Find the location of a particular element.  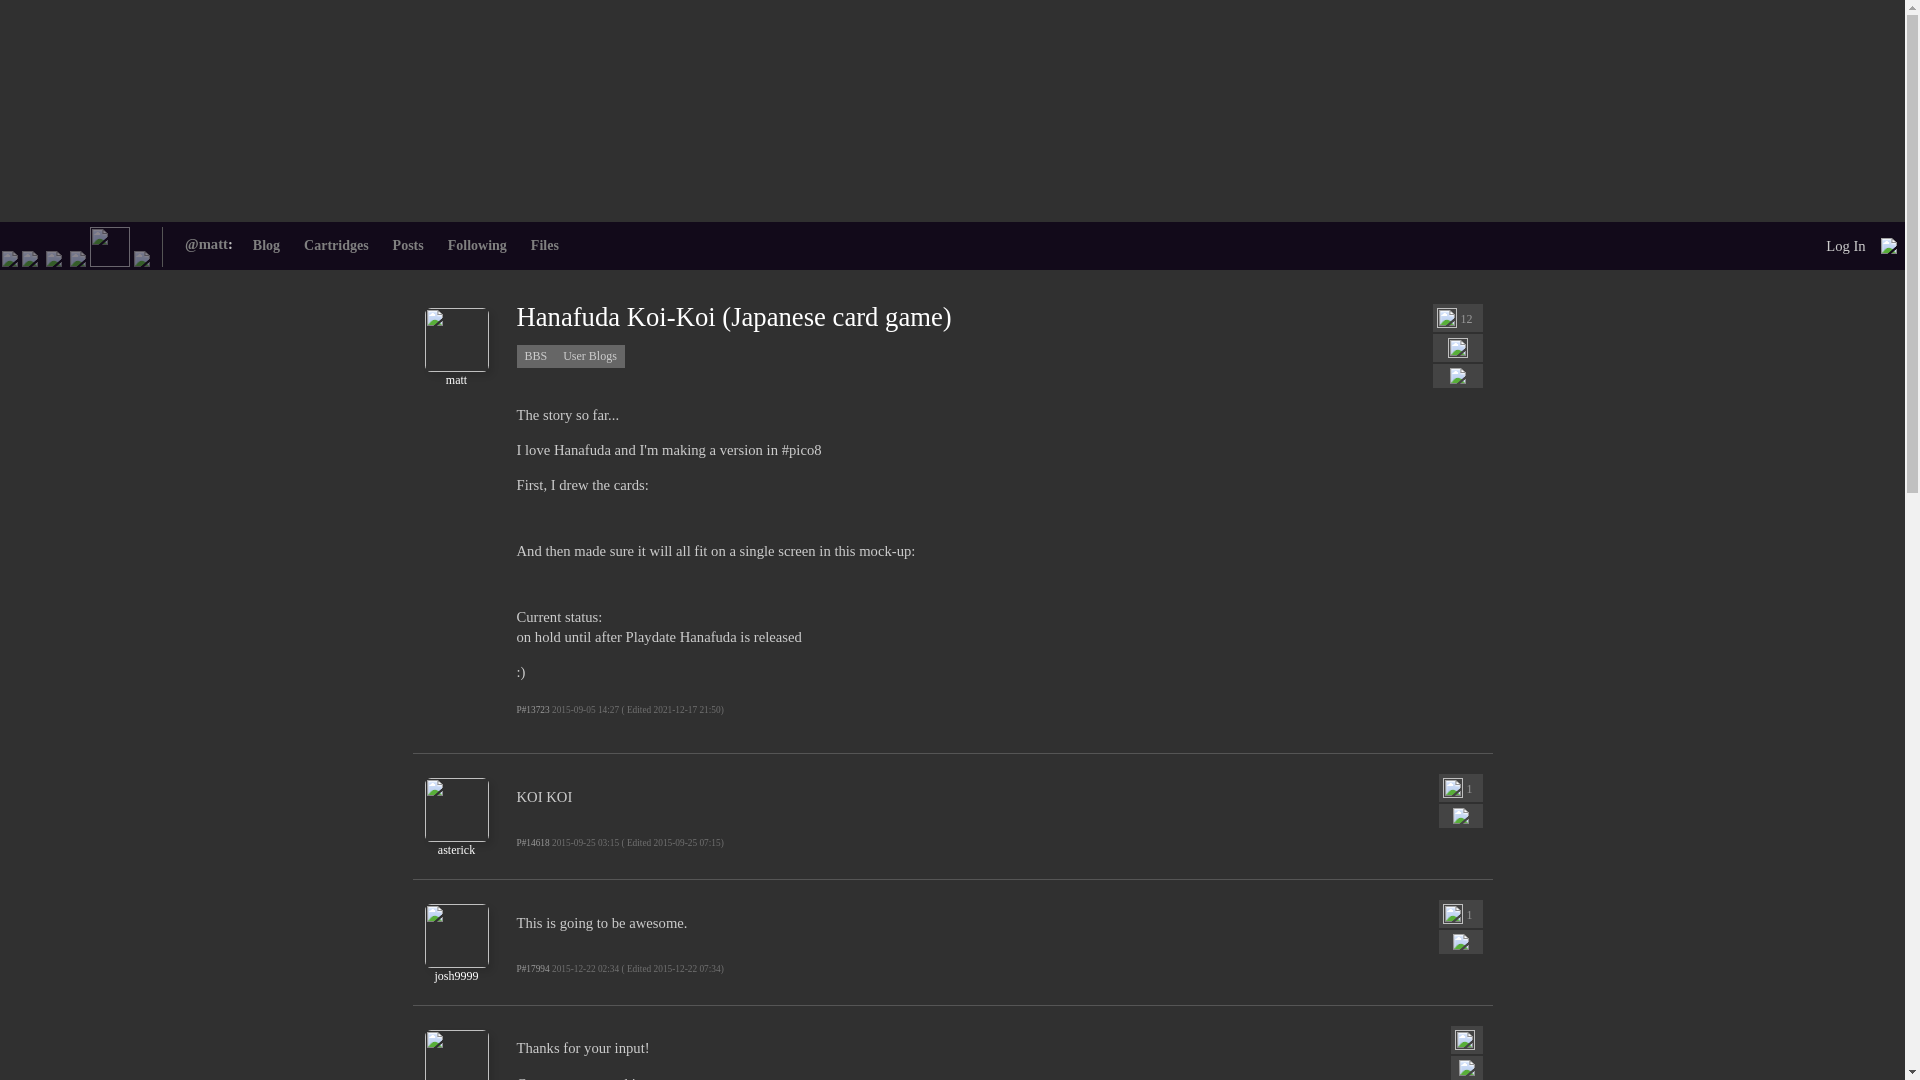

Lexaloffle Games is located at coordinates (10, 256).